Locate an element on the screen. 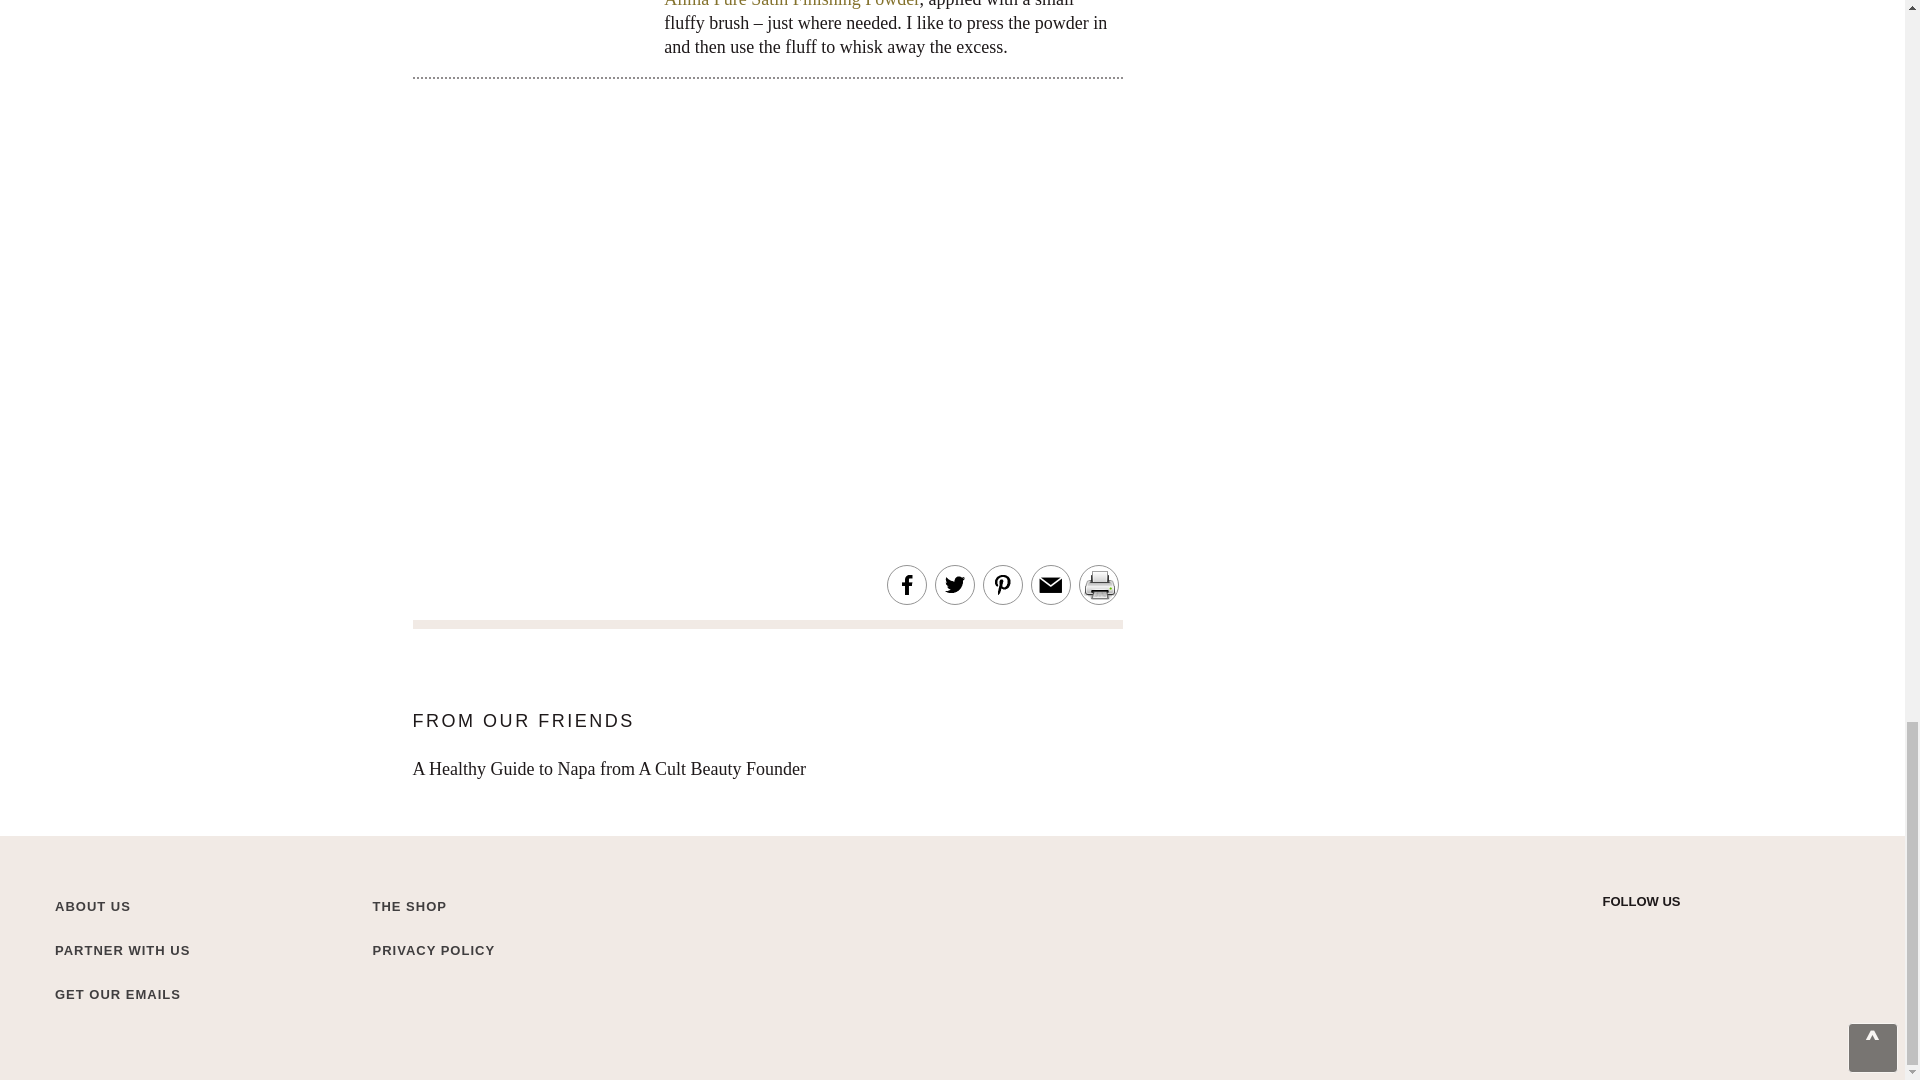 The image size is (1920, 1080). Share an image of this article on Pinterest is located at coordinates (1002, 585).